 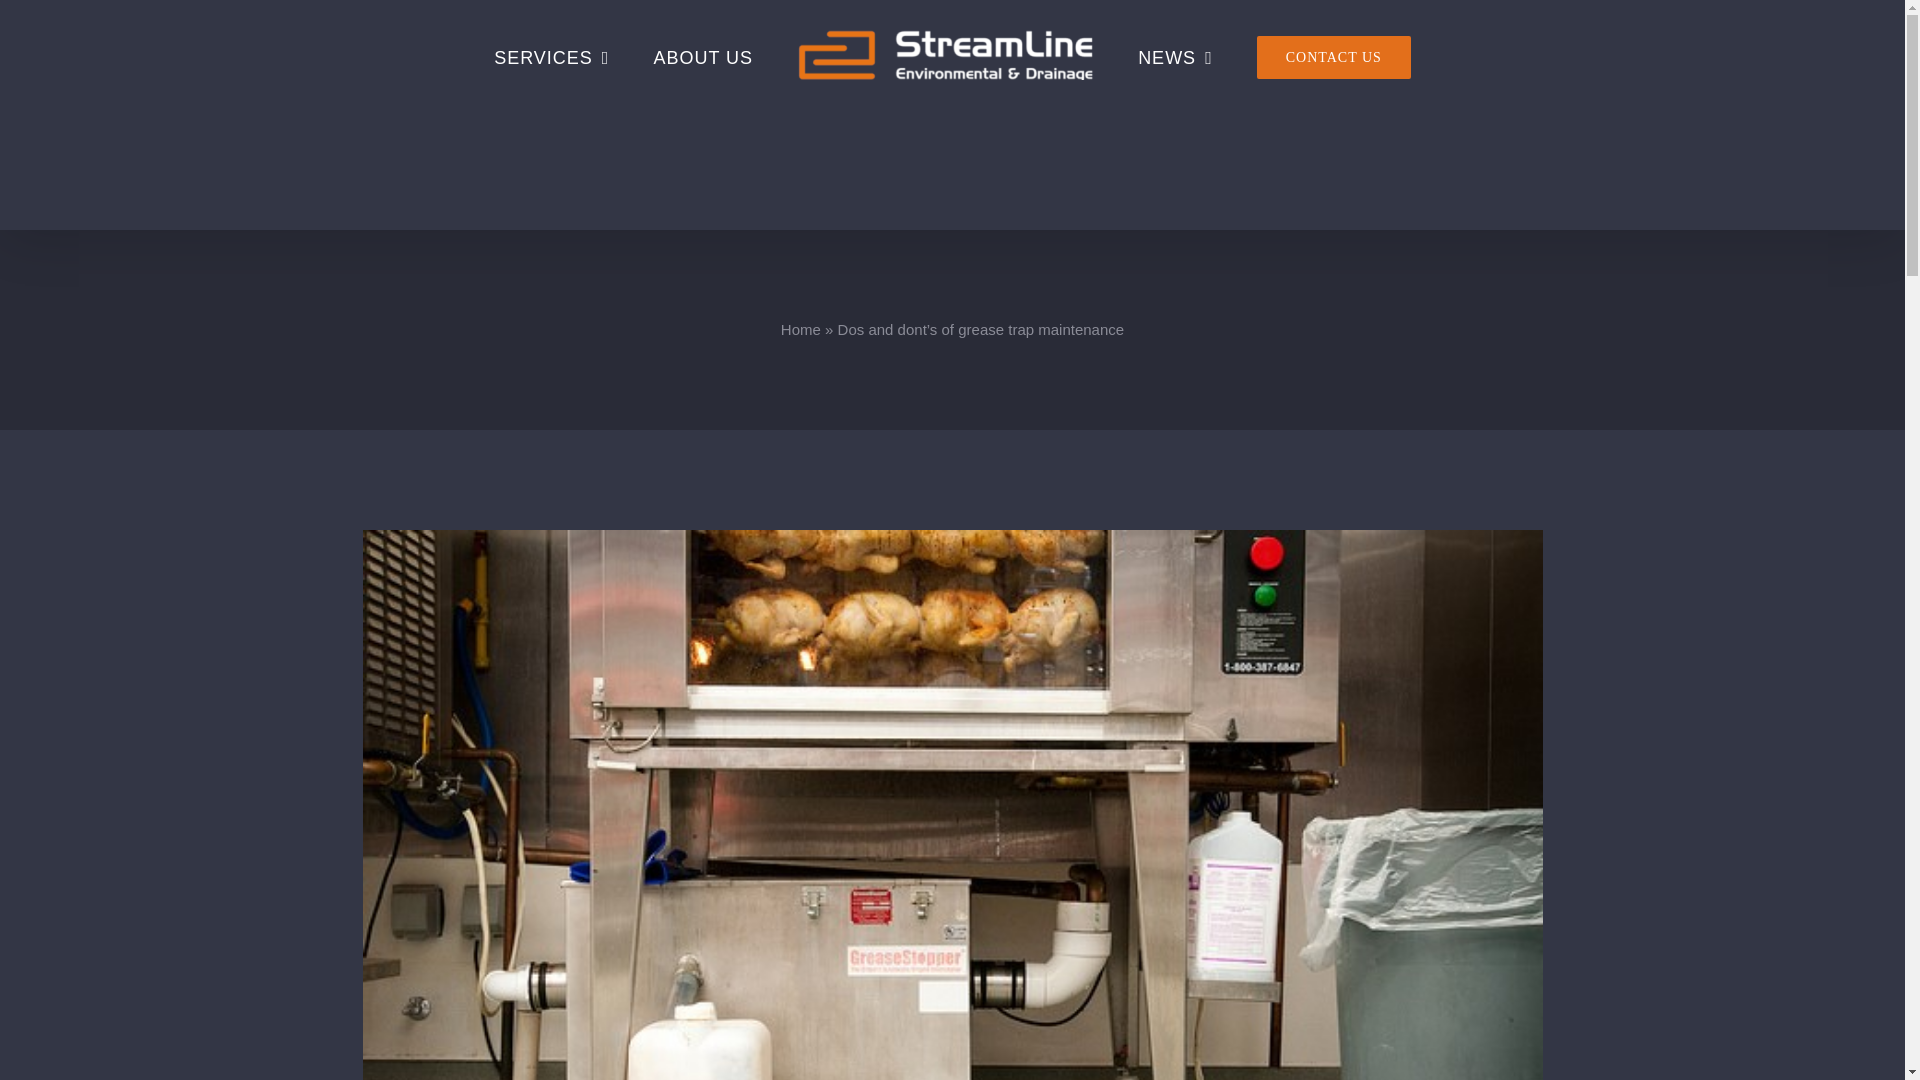 What do you see at coordinates (1333, 57) in the screenshot?
I see `CONTACT US` at bounding box center [1333, 57].